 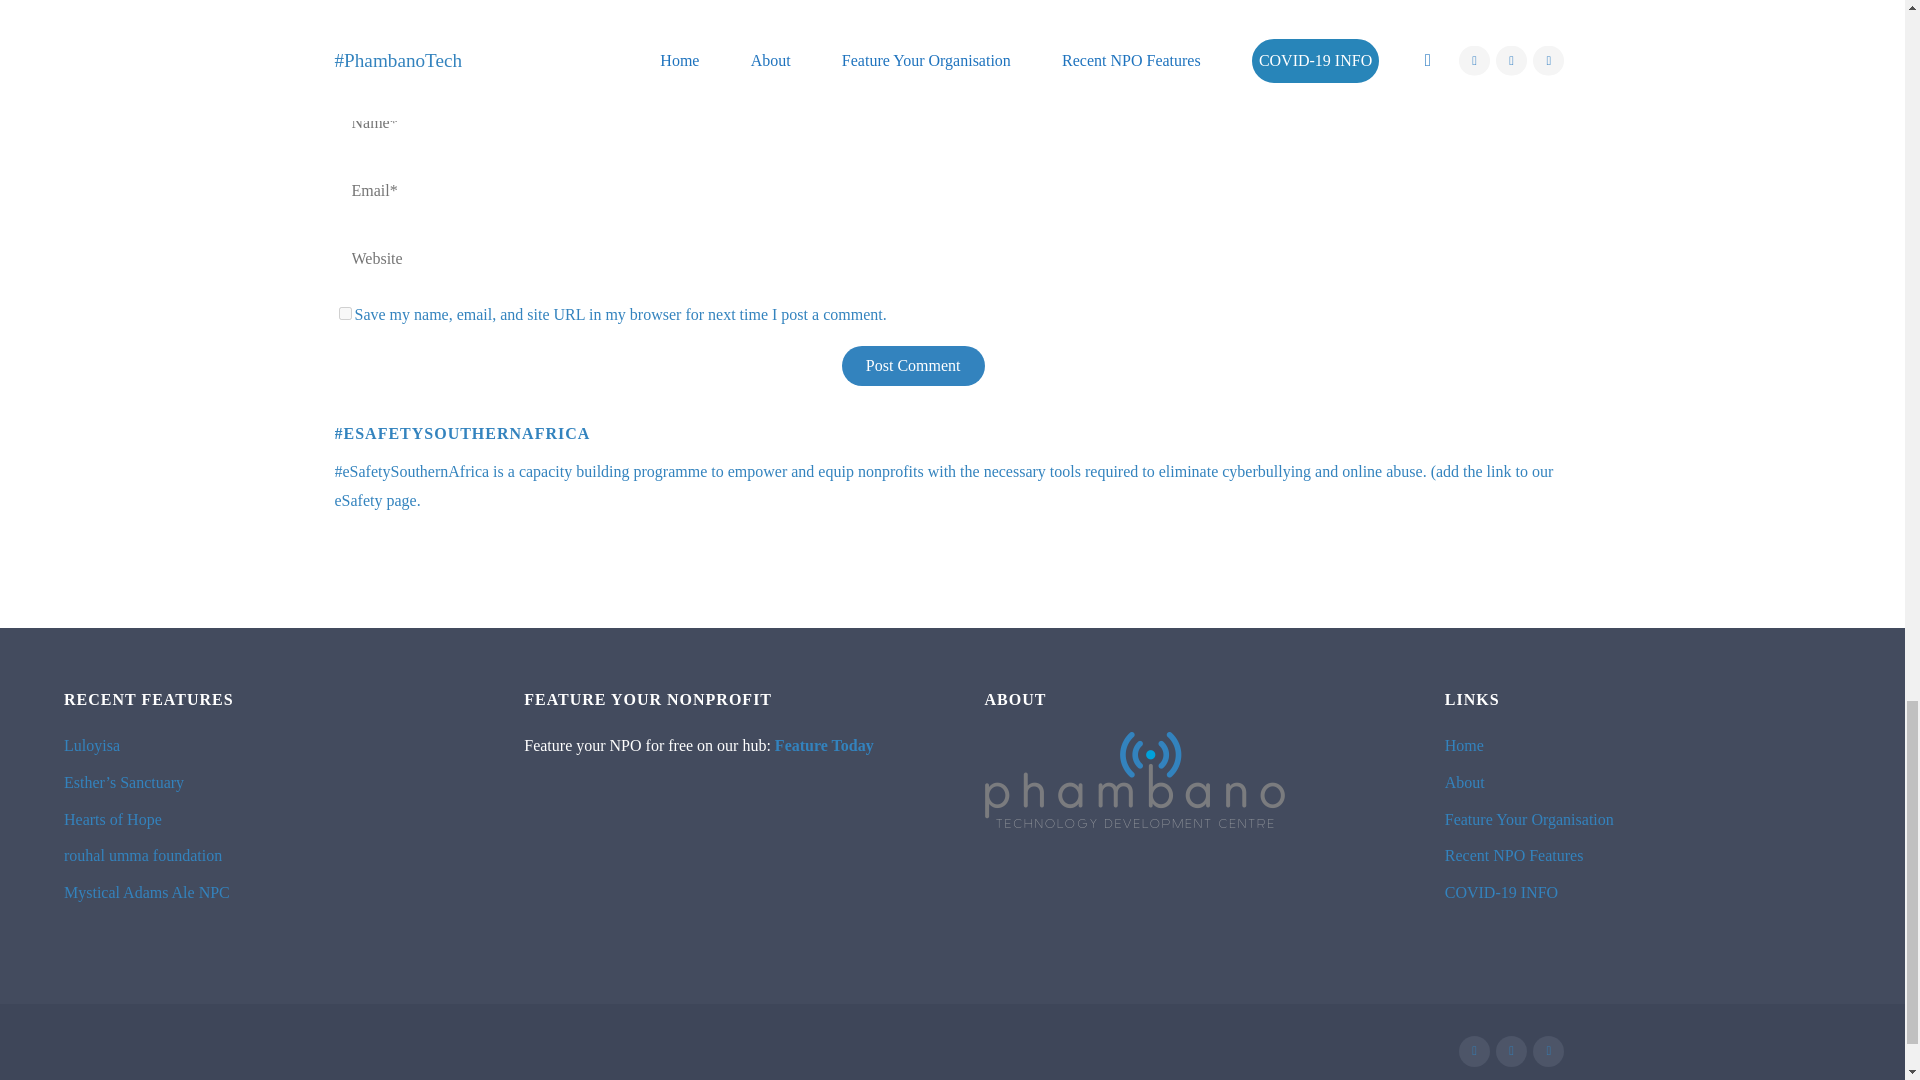 What do you see at coordinates (112, 820) in the screenshot?
I see `Hearts of Hope` at bounding box center [112, 820].